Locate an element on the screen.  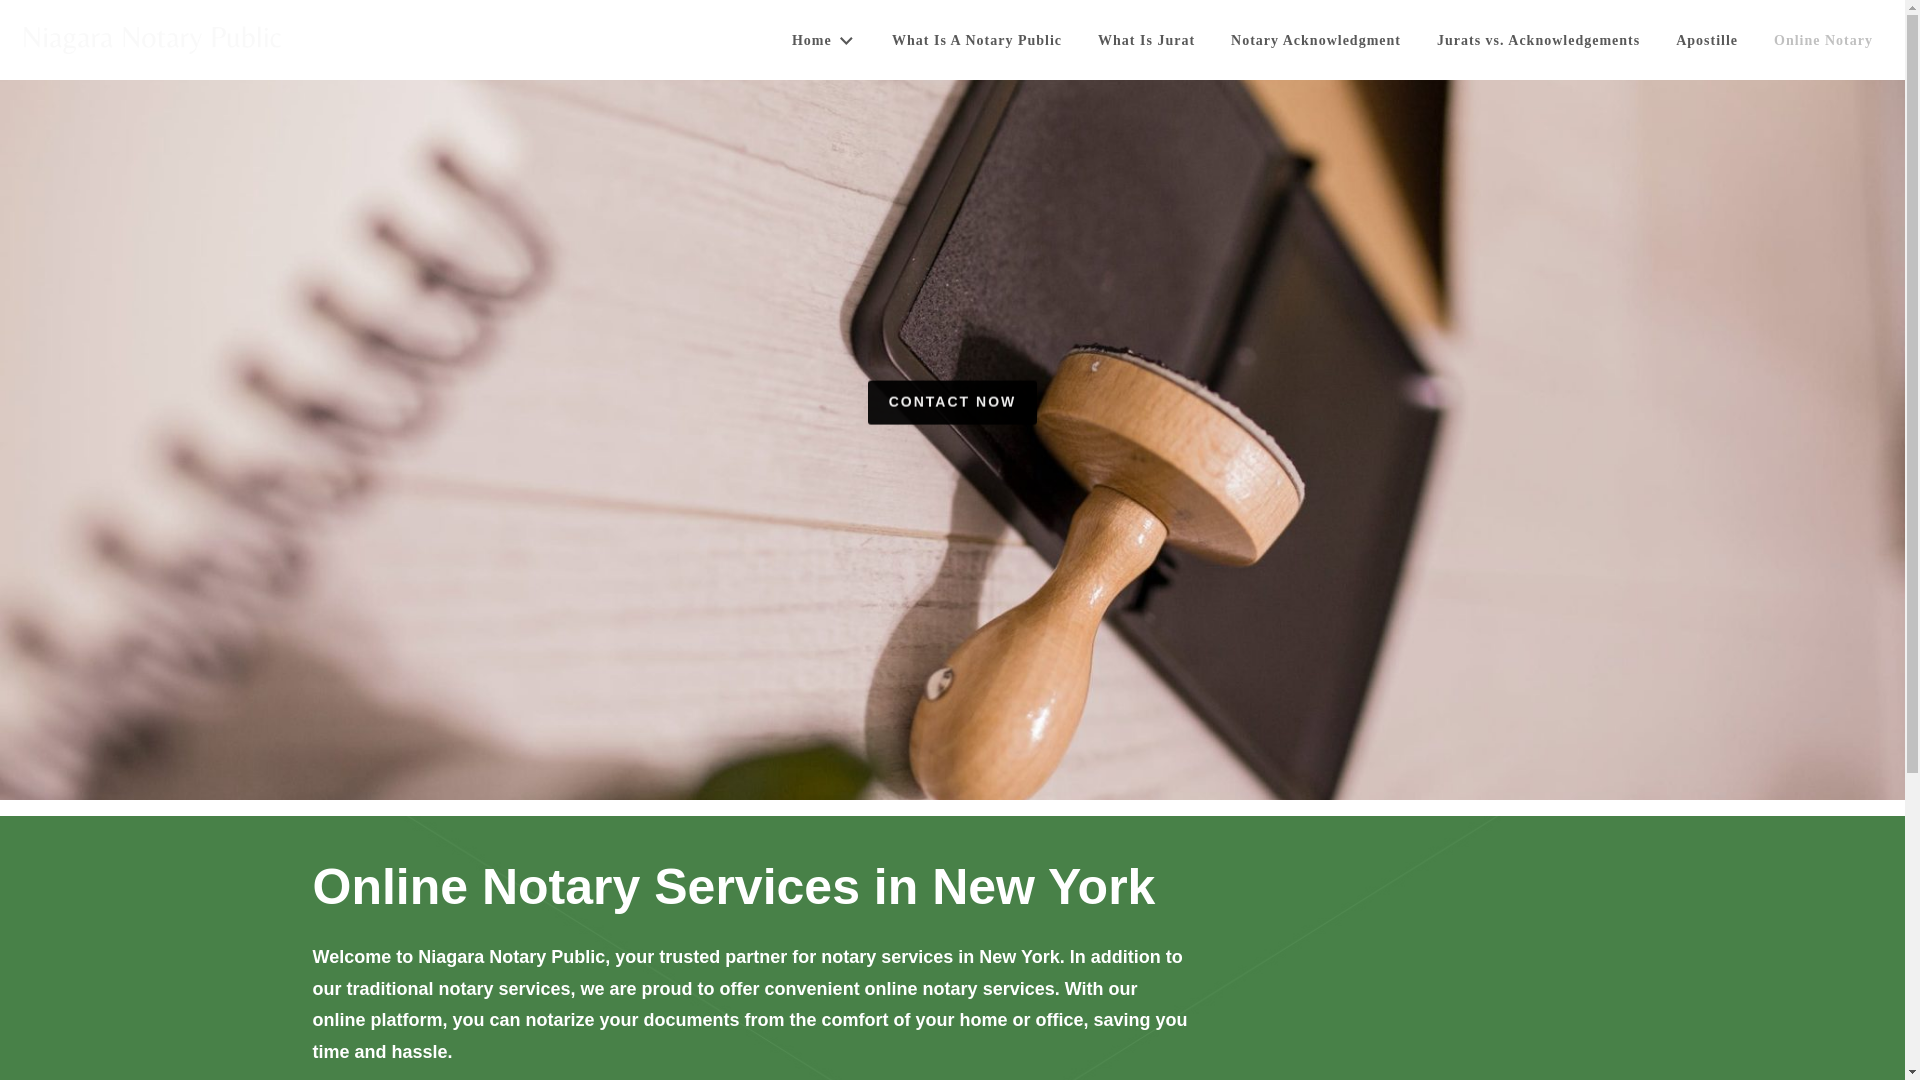
Jurats vs. Acknowledgements is located at coordinates (1538, 40).